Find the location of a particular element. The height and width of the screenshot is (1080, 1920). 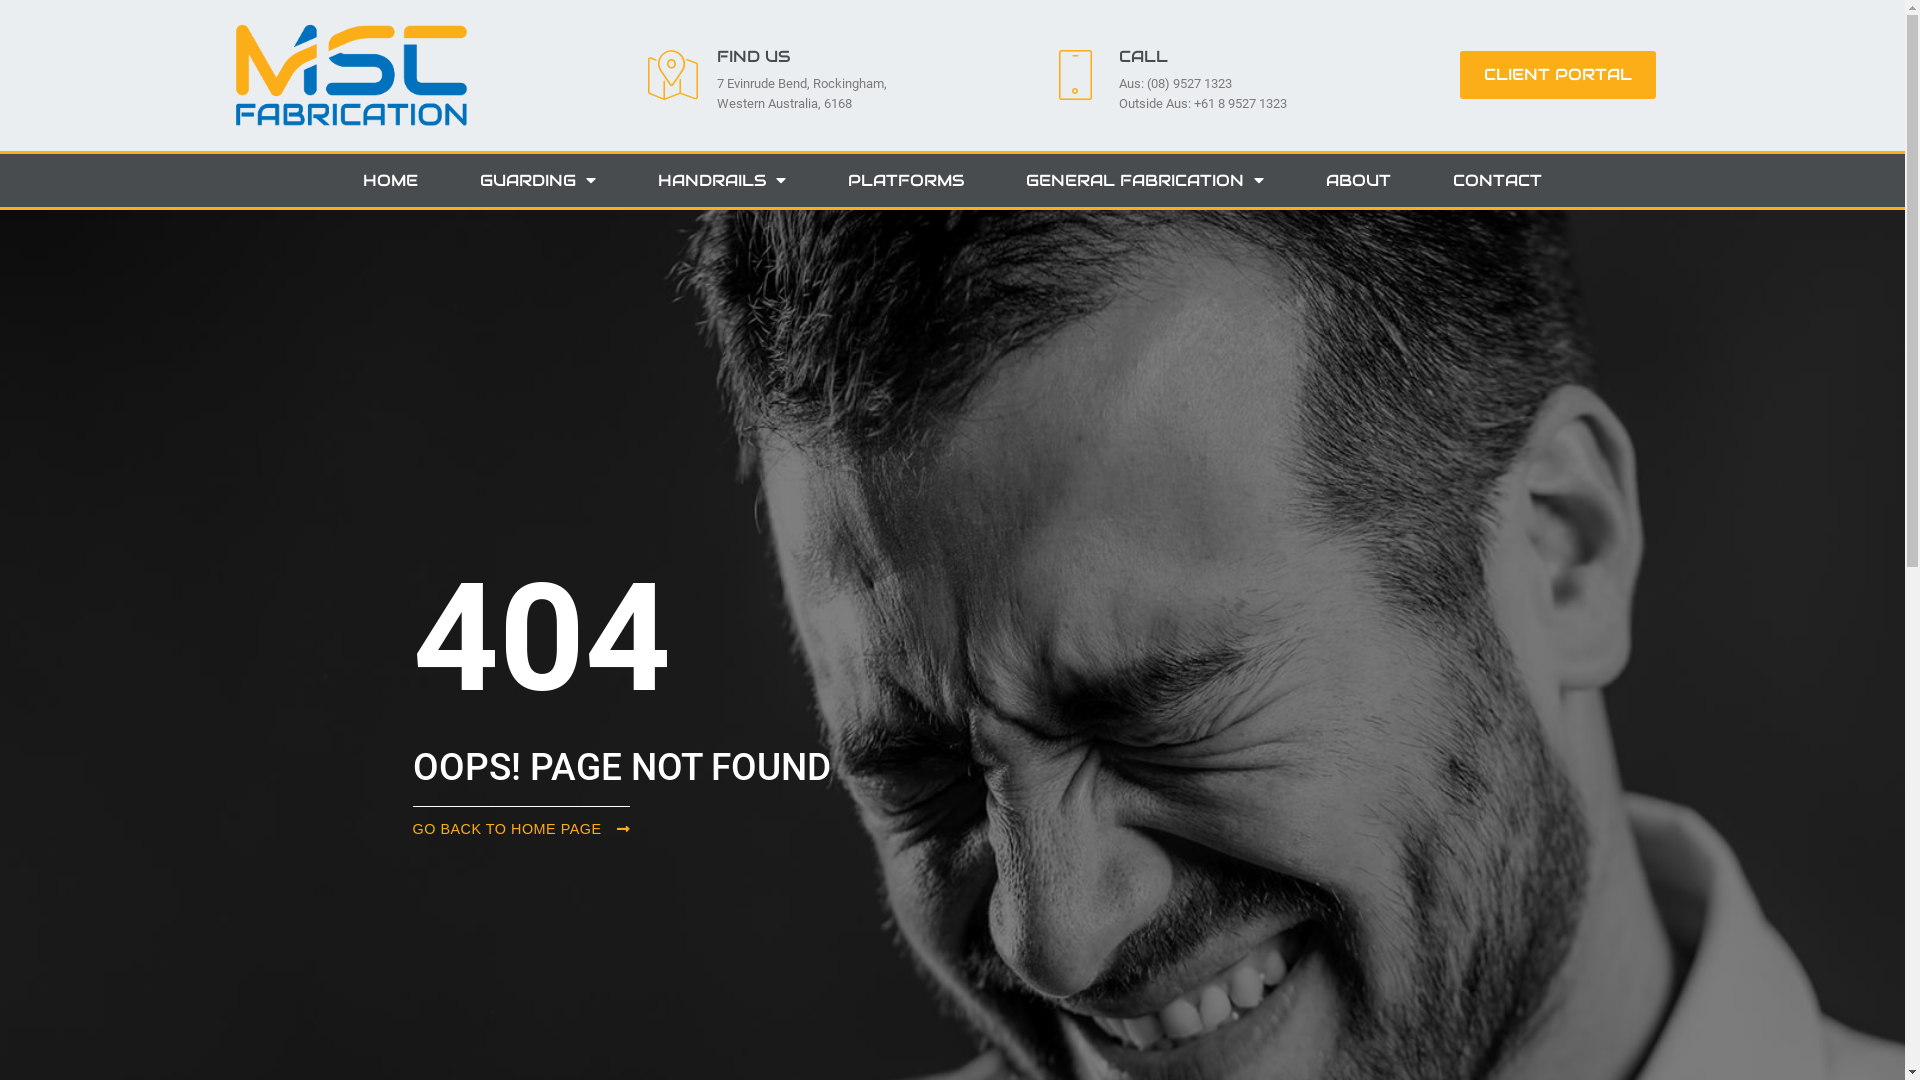

PLATFORMS is located at coordinates (906, 180).